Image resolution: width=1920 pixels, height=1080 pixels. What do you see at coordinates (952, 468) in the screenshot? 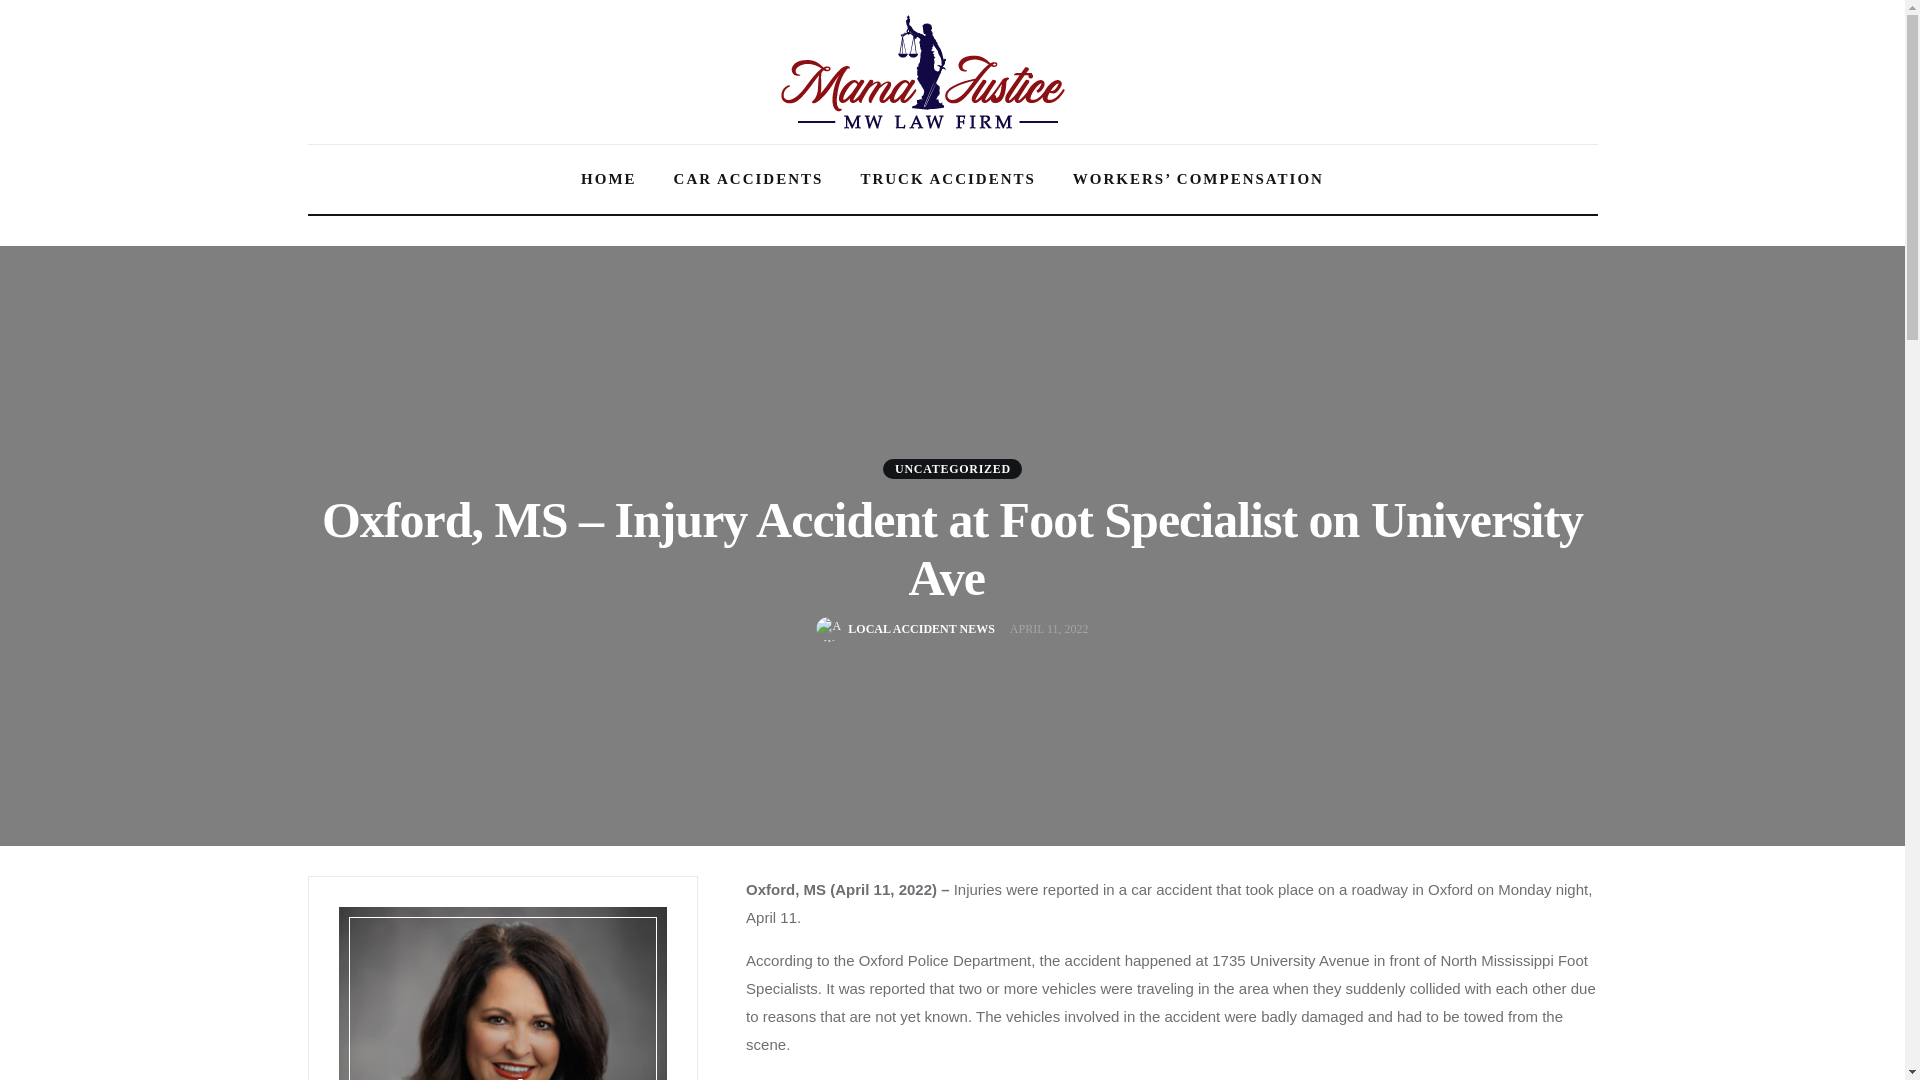
I see `UNCATEGORIZED` at bounding box center [952, 468].